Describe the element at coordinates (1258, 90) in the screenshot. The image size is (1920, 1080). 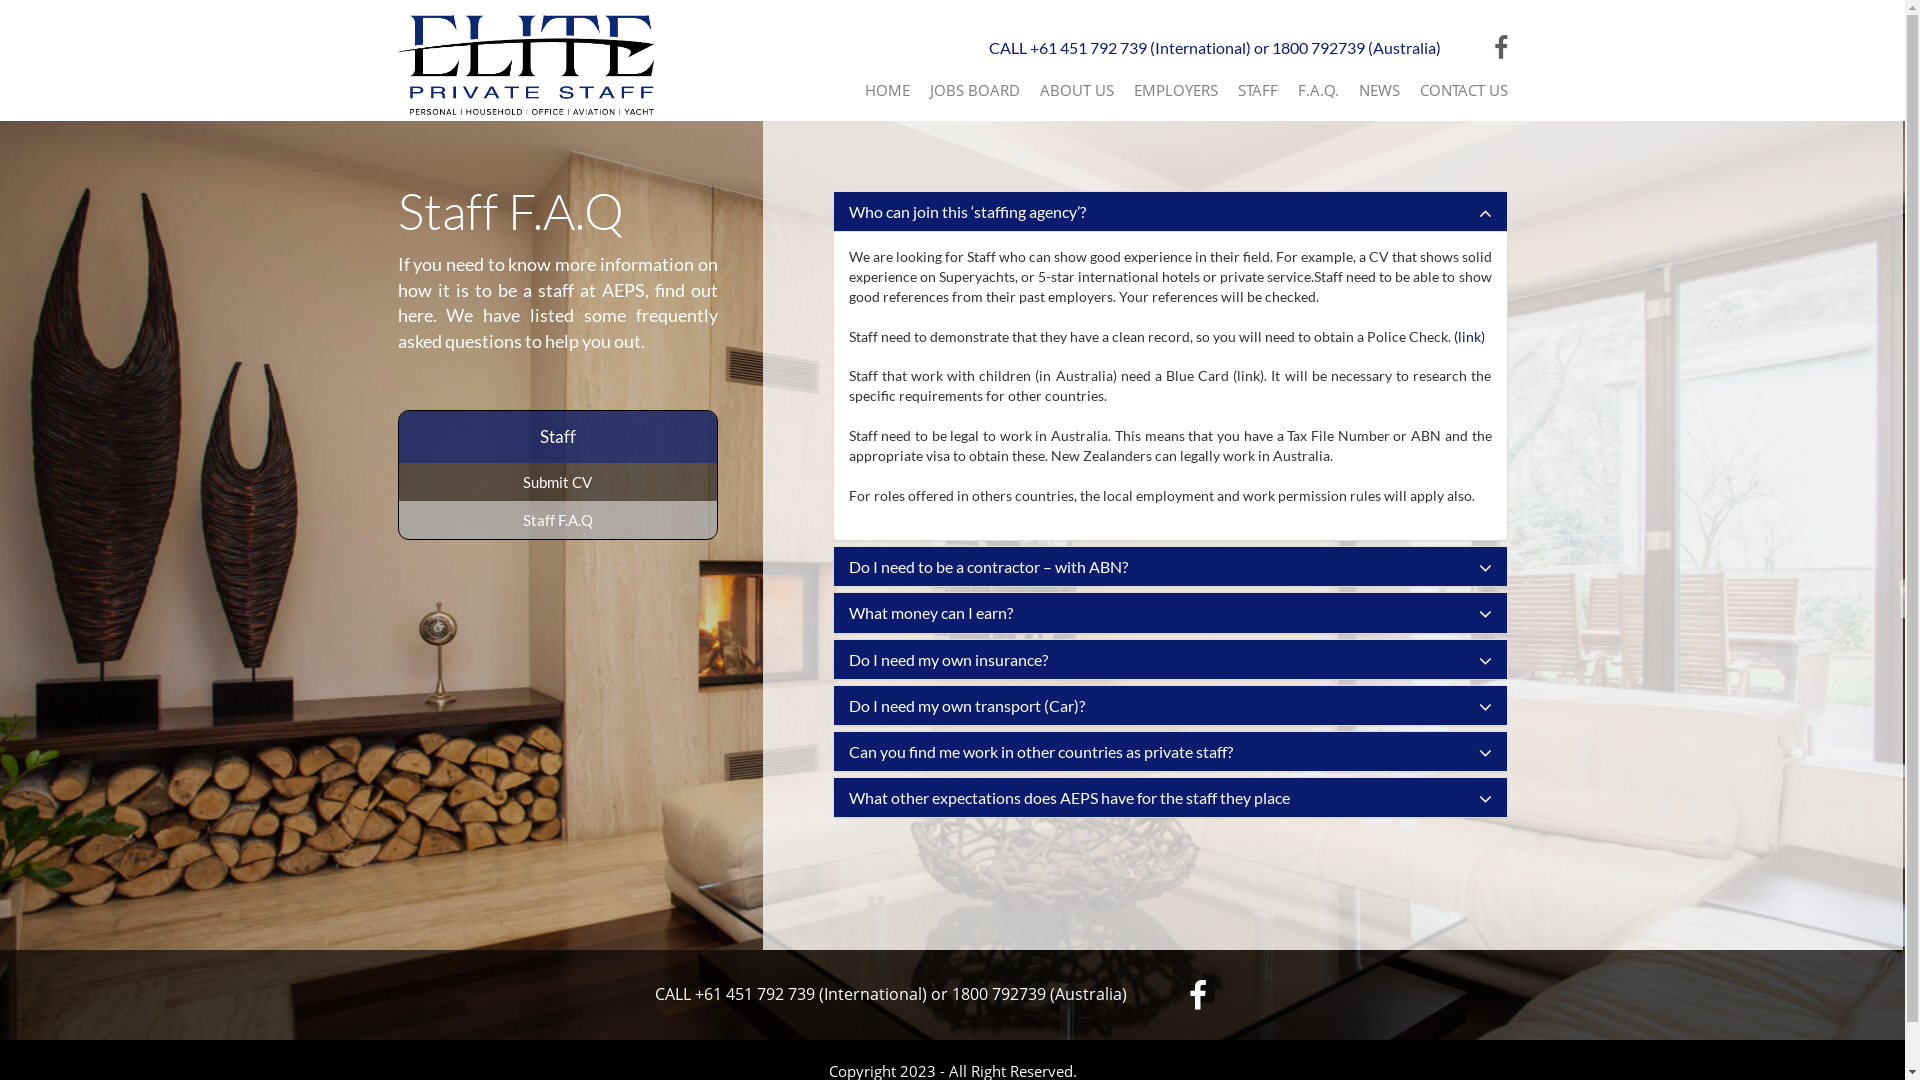
I see `STAFF` at that location.